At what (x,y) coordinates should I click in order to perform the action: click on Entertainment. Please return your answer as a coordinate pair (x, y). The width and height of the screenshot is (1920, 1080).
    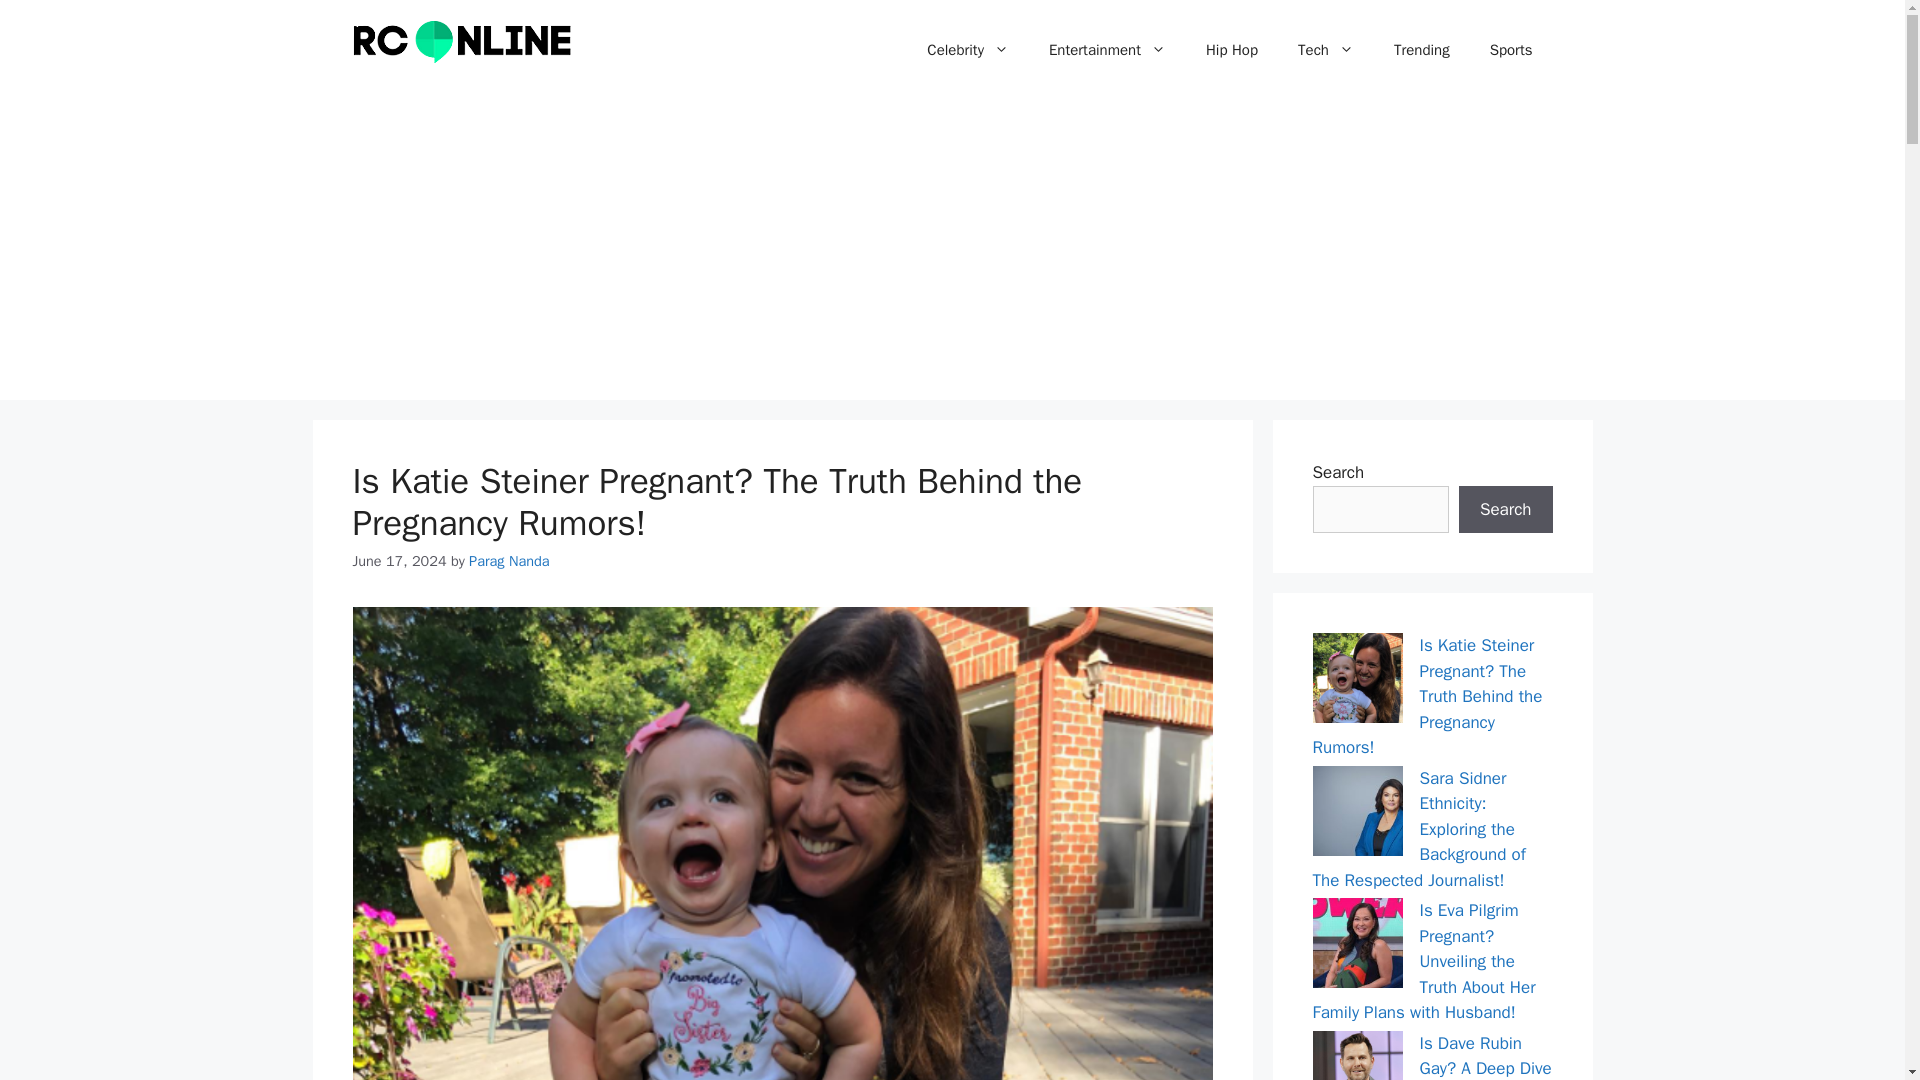
    Looking at the image, I should click on (1108, 50).